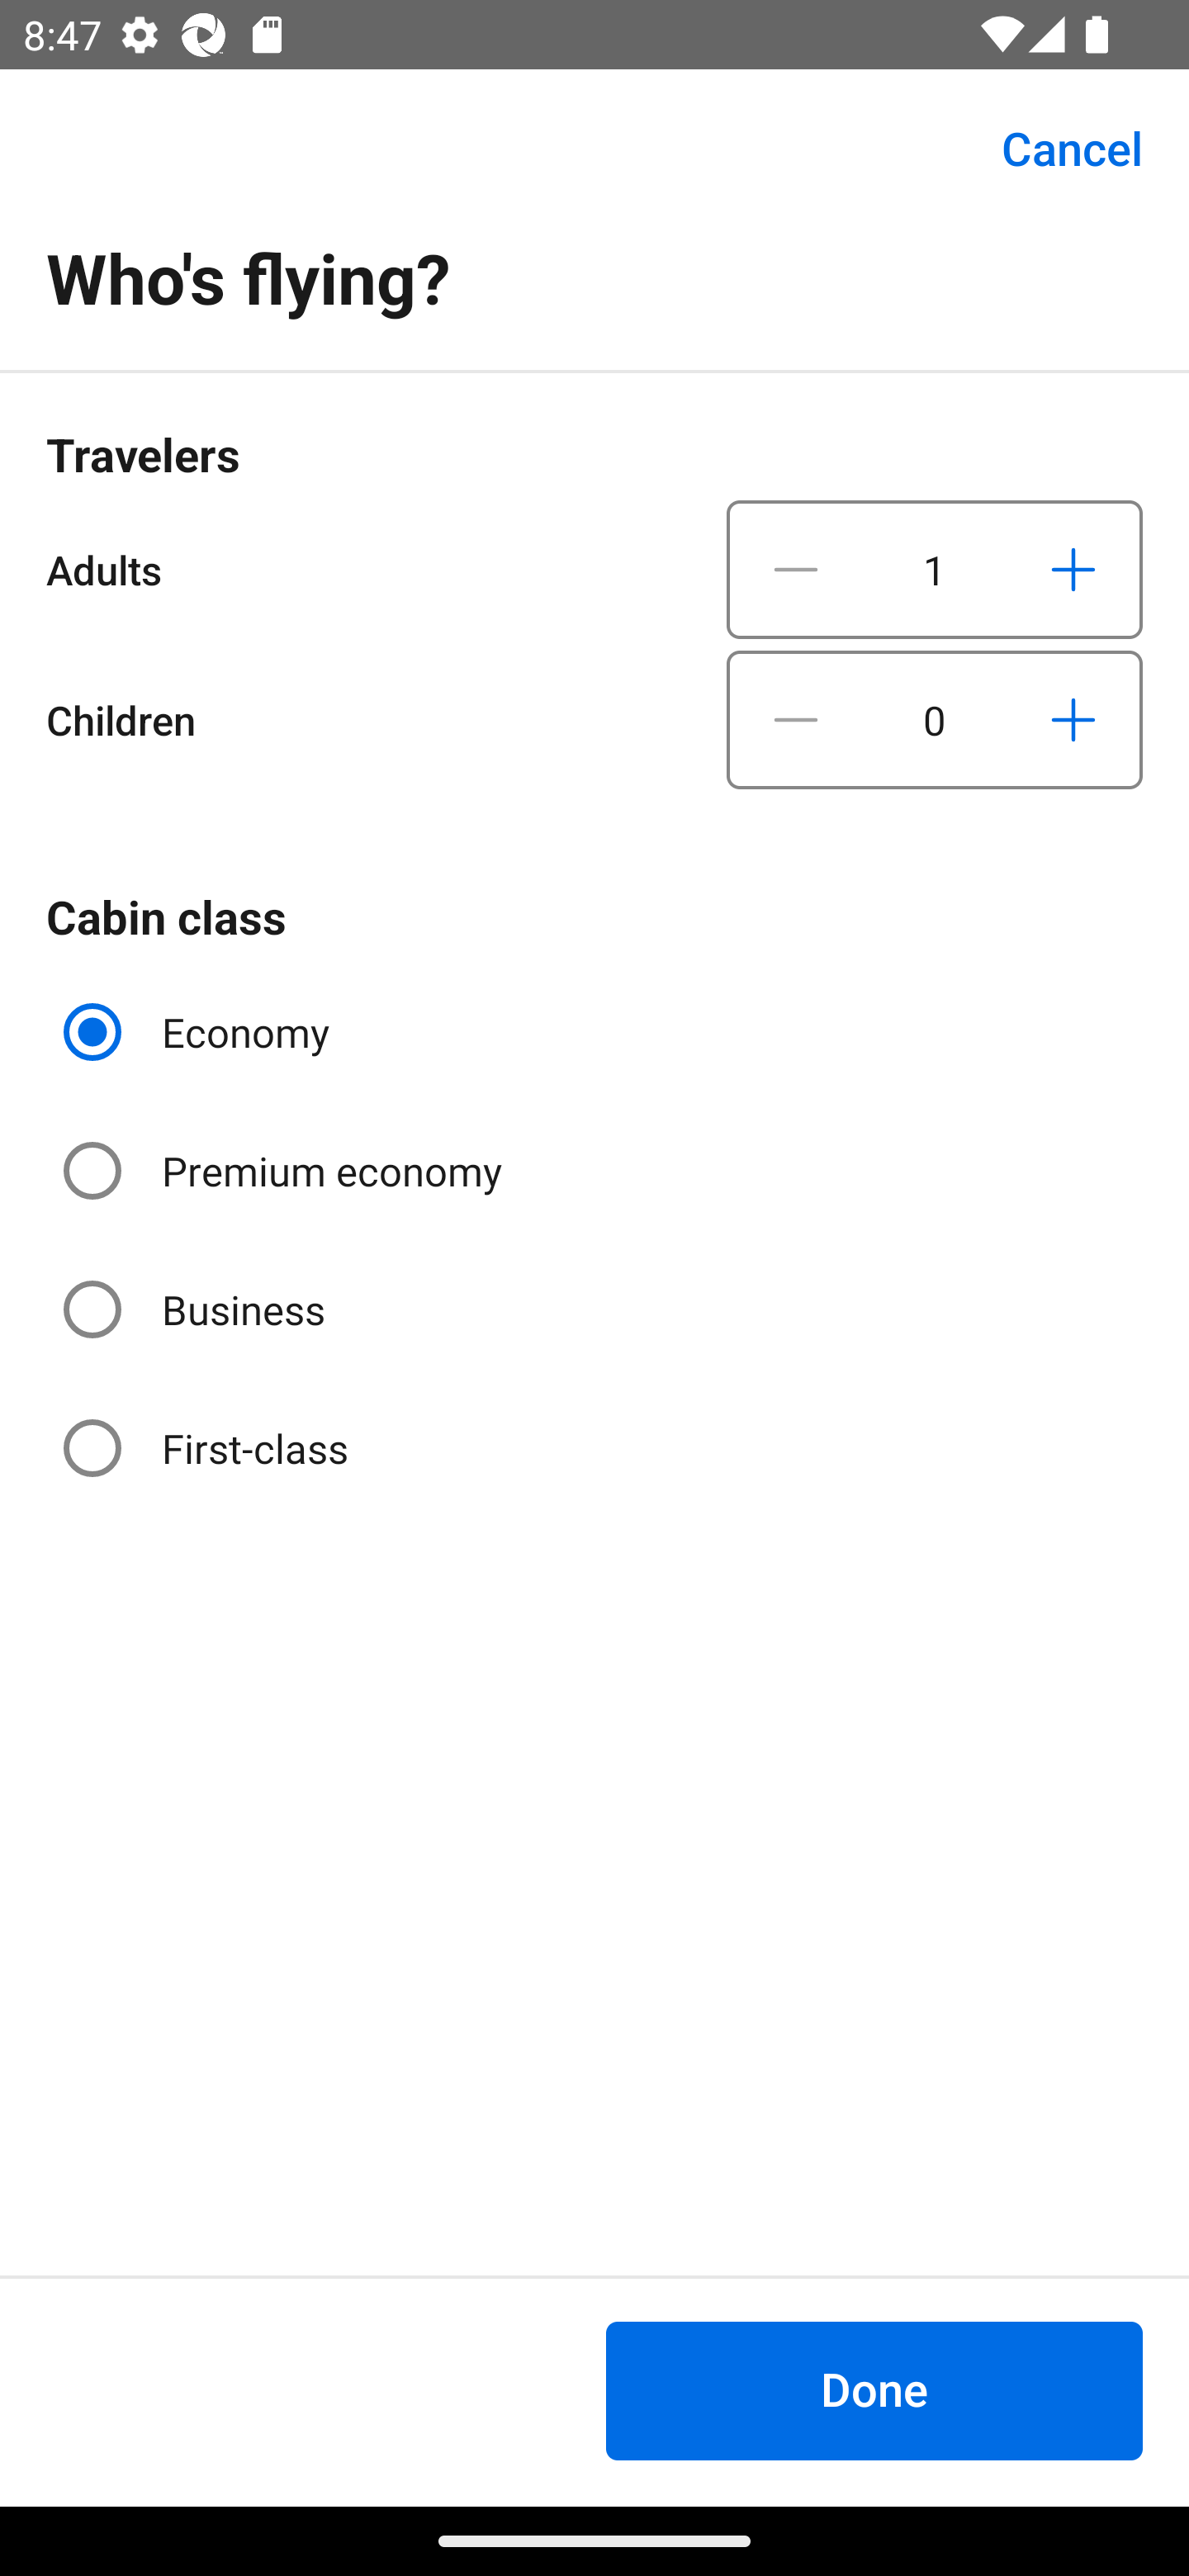  What do you see at coordinates (197, 1308) in the screenshot?
I see `Business` at bounding box center [197, 1308].